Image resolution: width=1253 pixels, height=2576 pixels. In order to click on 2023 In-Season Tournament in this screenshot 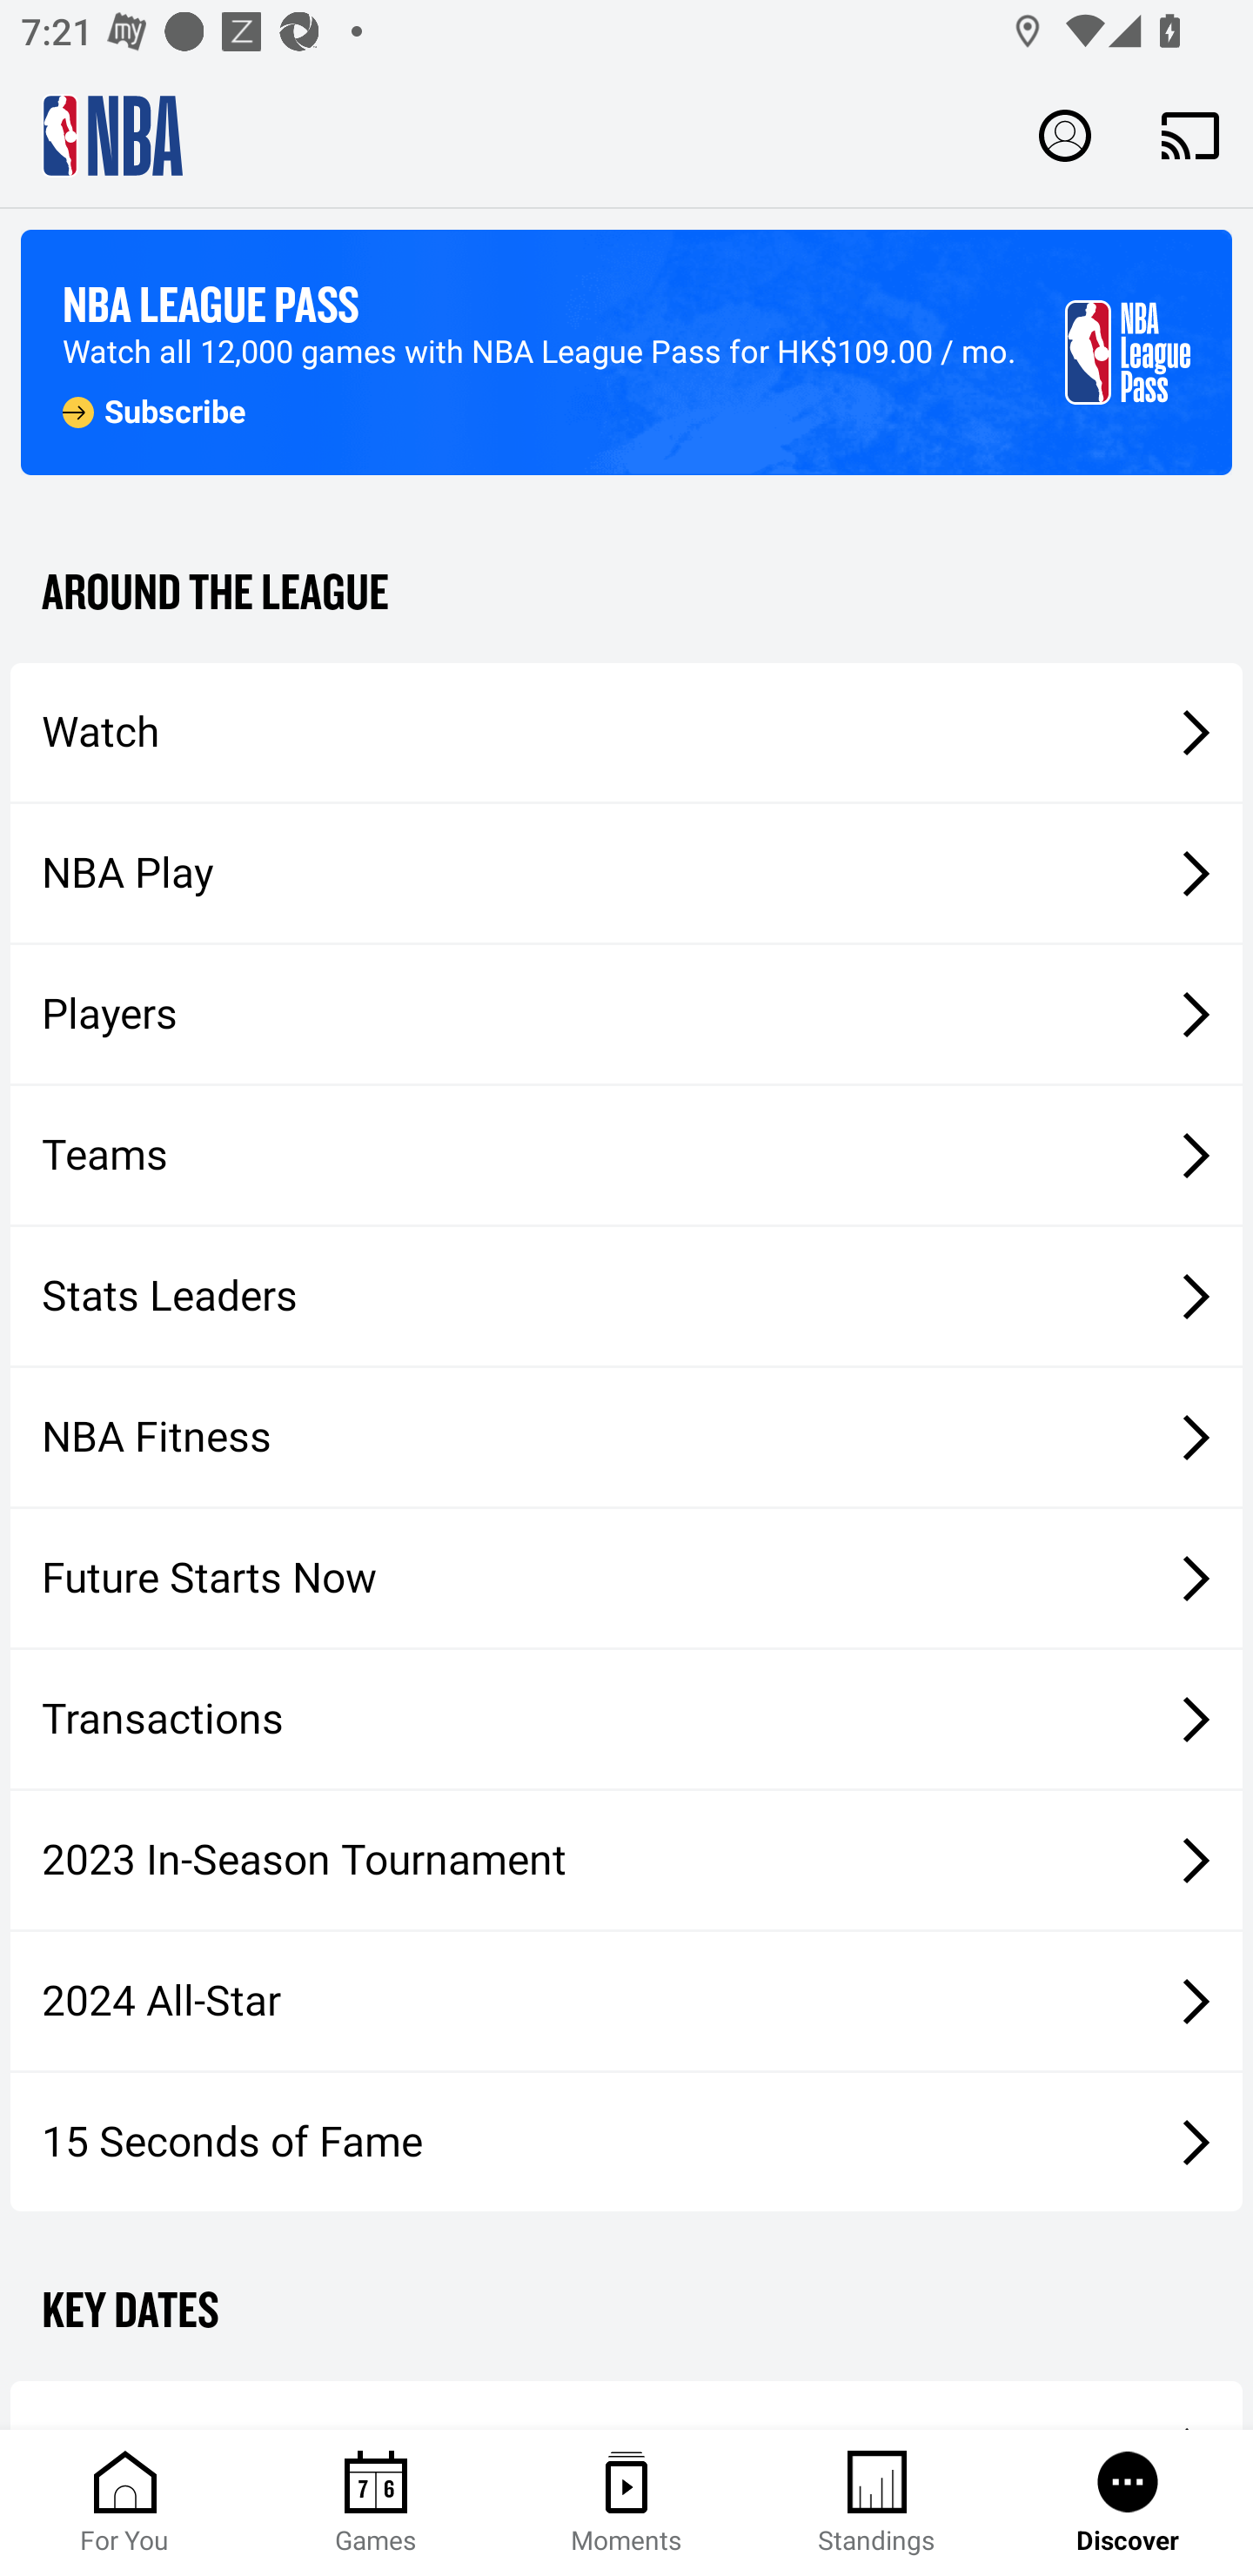, I will do `click(626, 1860)`.